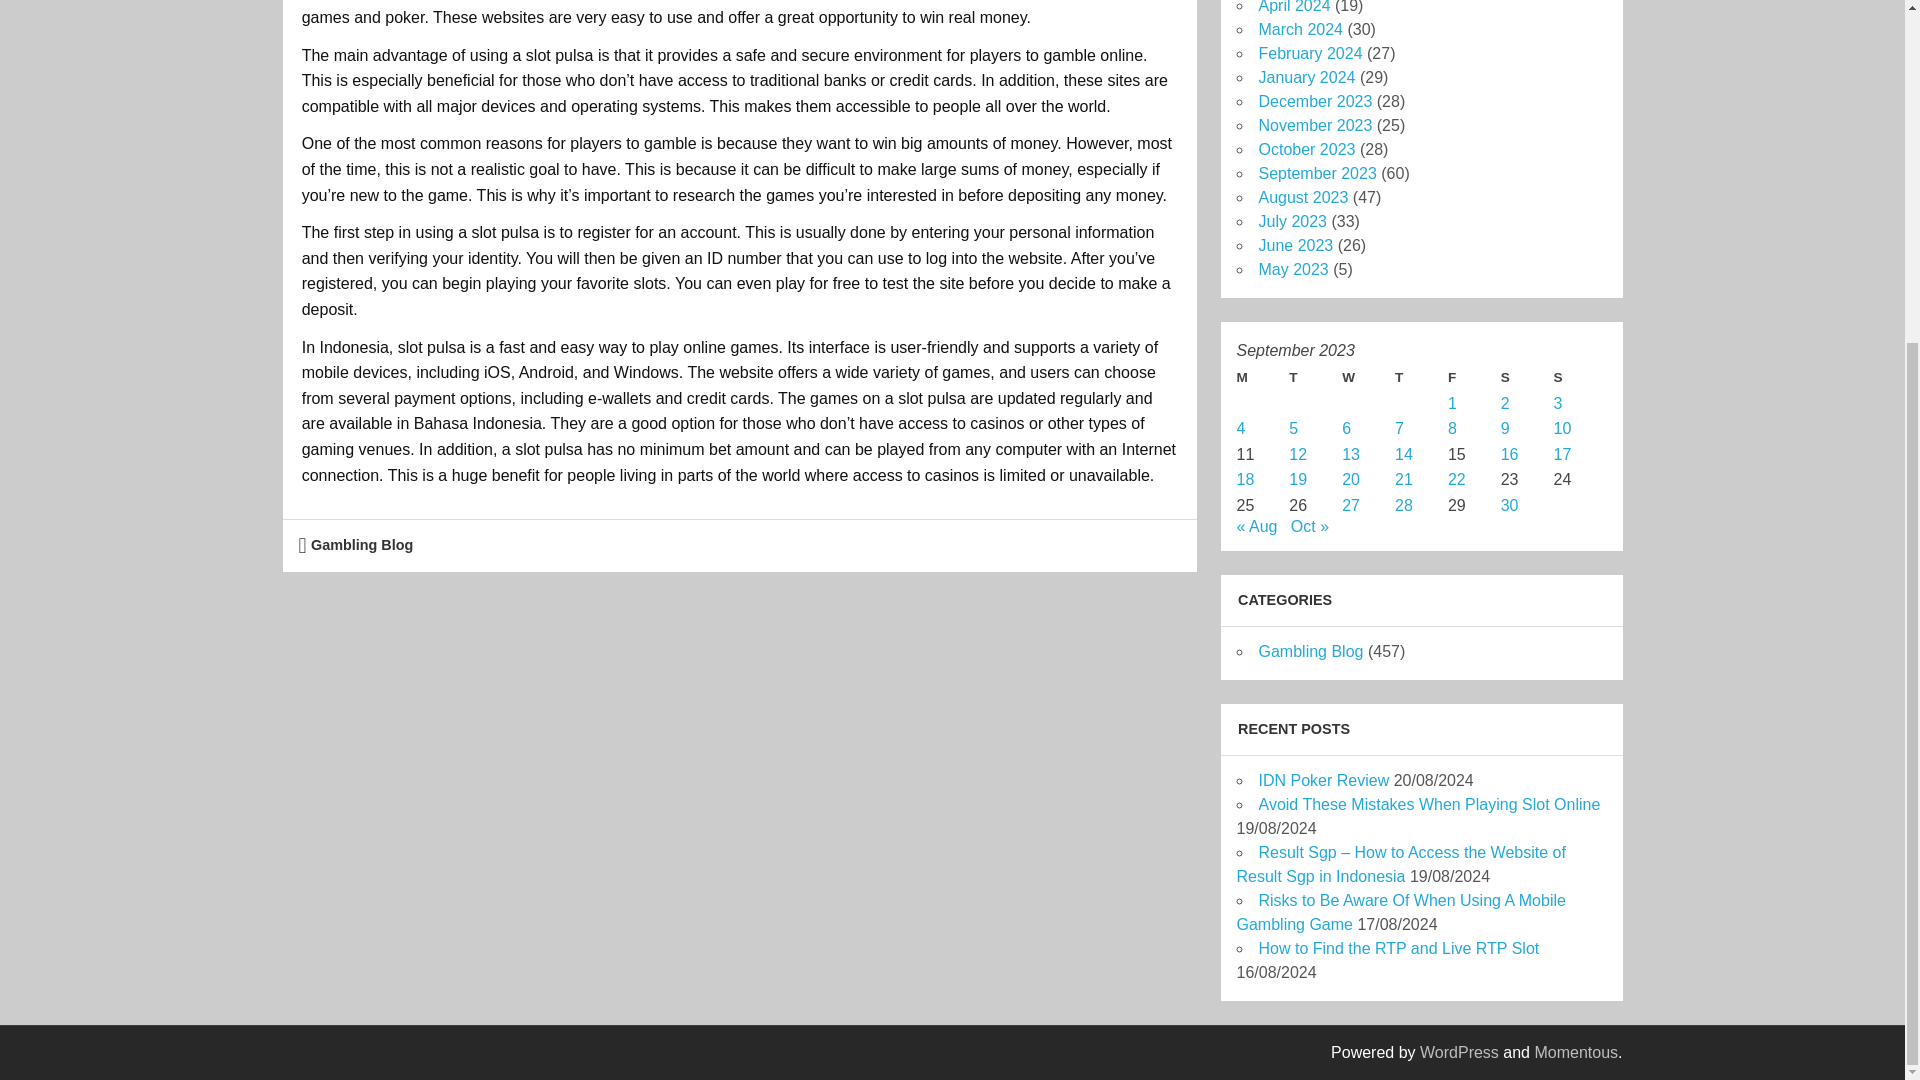 The image size is (1920, 1080). Describe the element at coordinates (1314, 101) in the screenshot. I see `December 2023` at that location.